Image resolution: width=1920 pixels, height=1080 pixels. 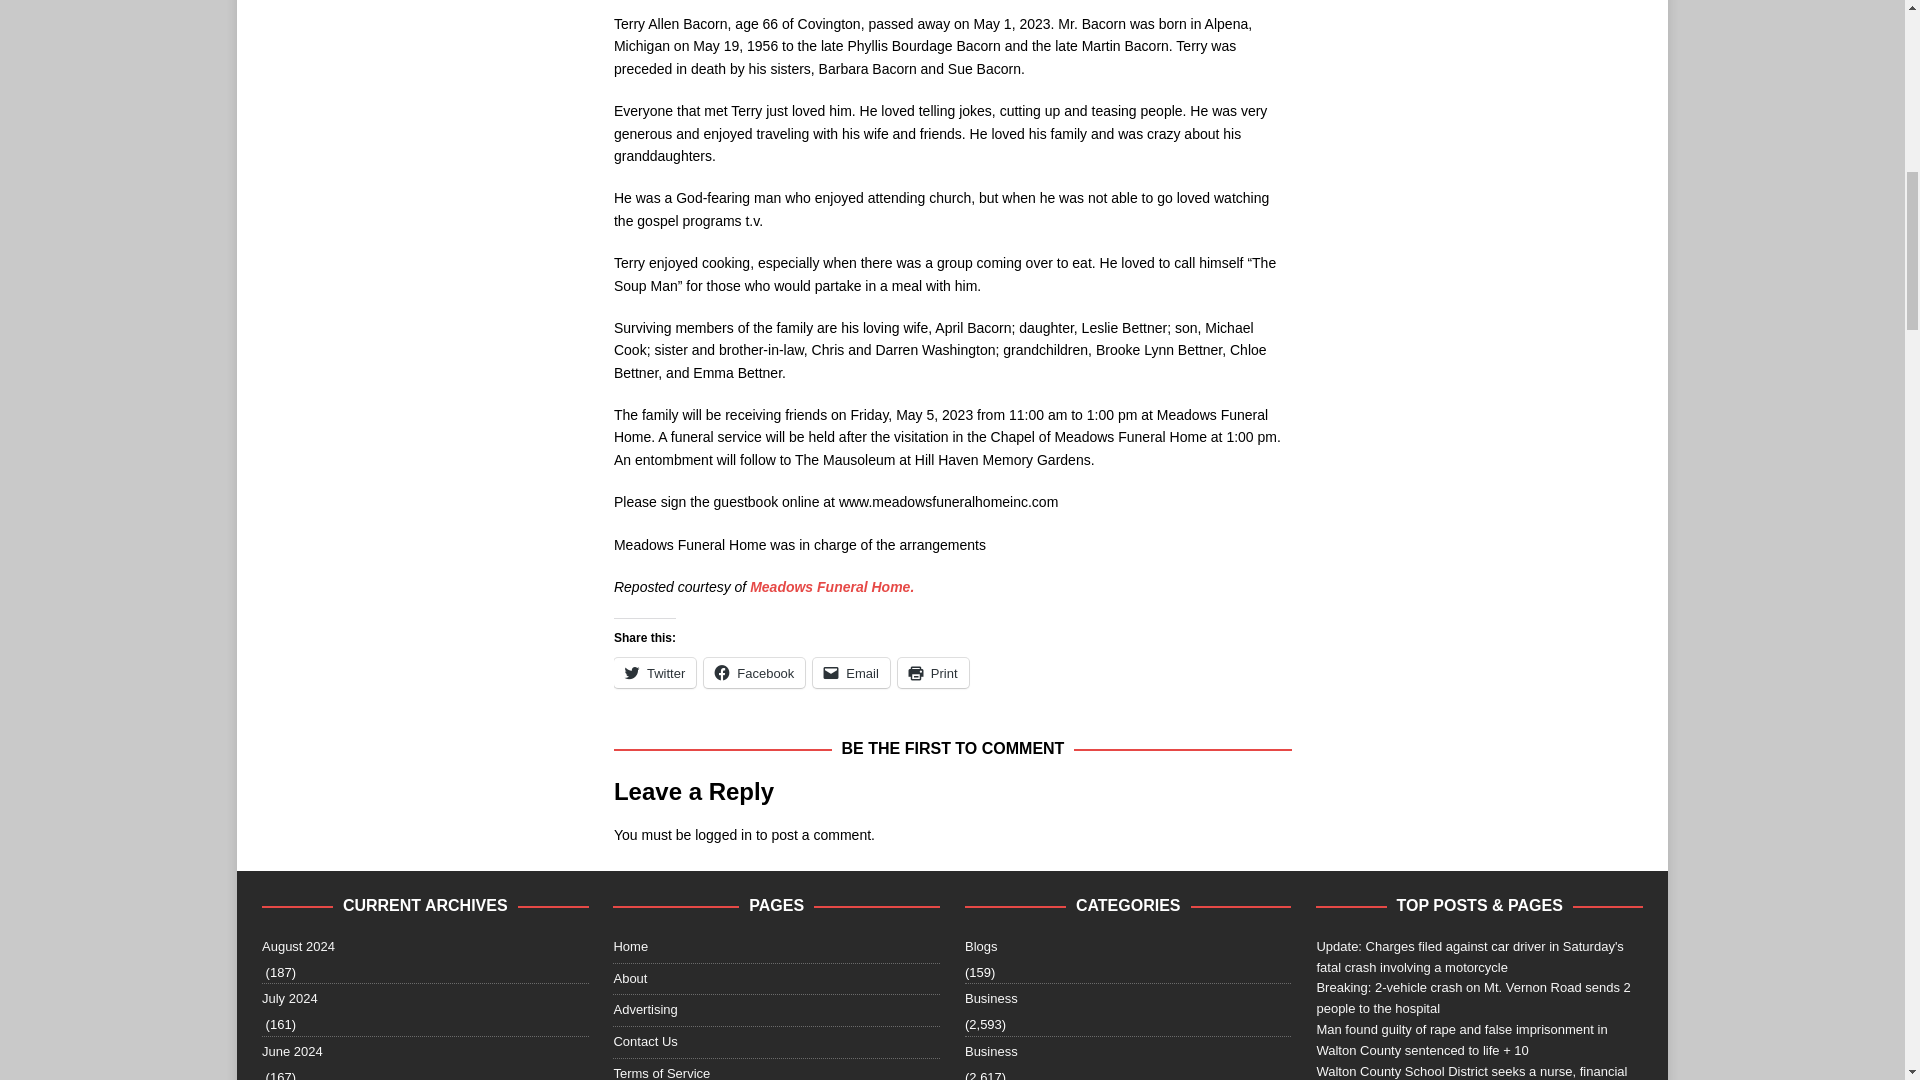 I want to click on Click to email a link to a friend, so click(x=851, y=672).